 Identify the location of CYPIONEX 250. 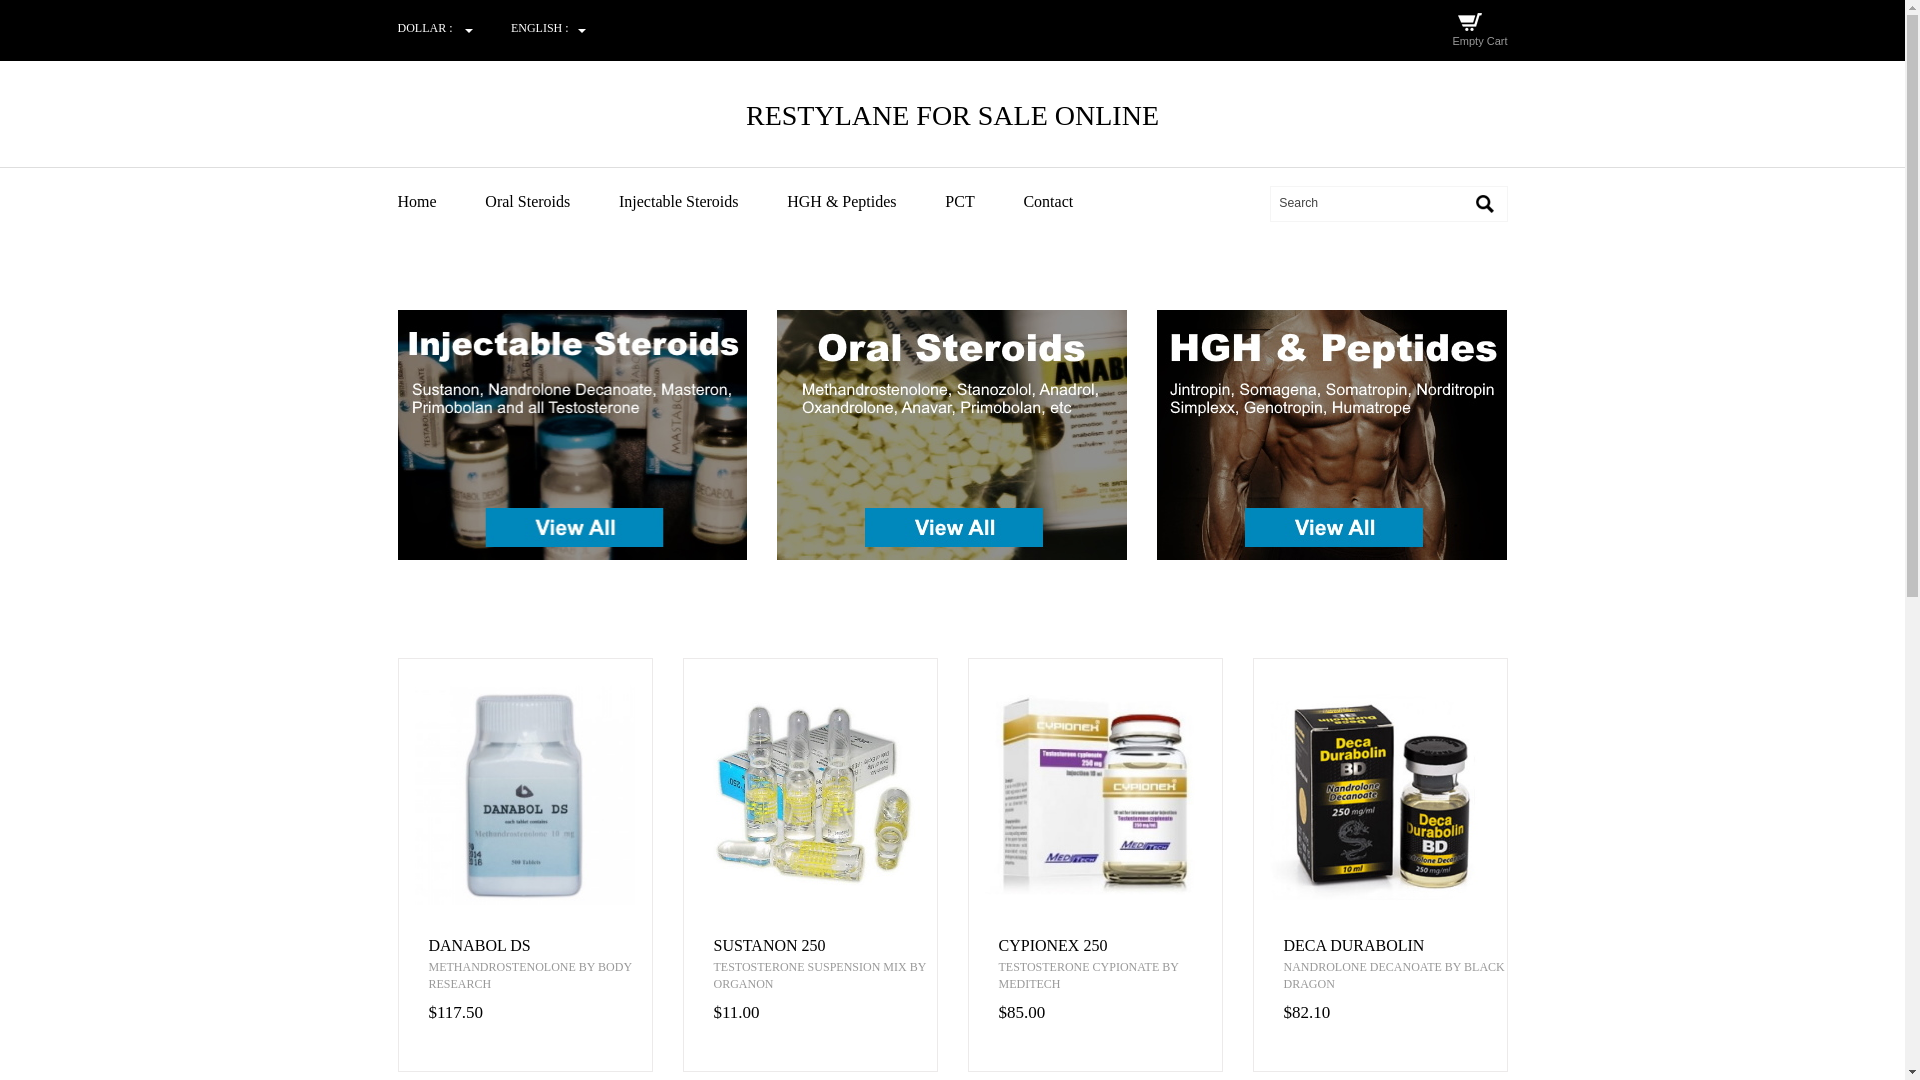
(1110, 946).